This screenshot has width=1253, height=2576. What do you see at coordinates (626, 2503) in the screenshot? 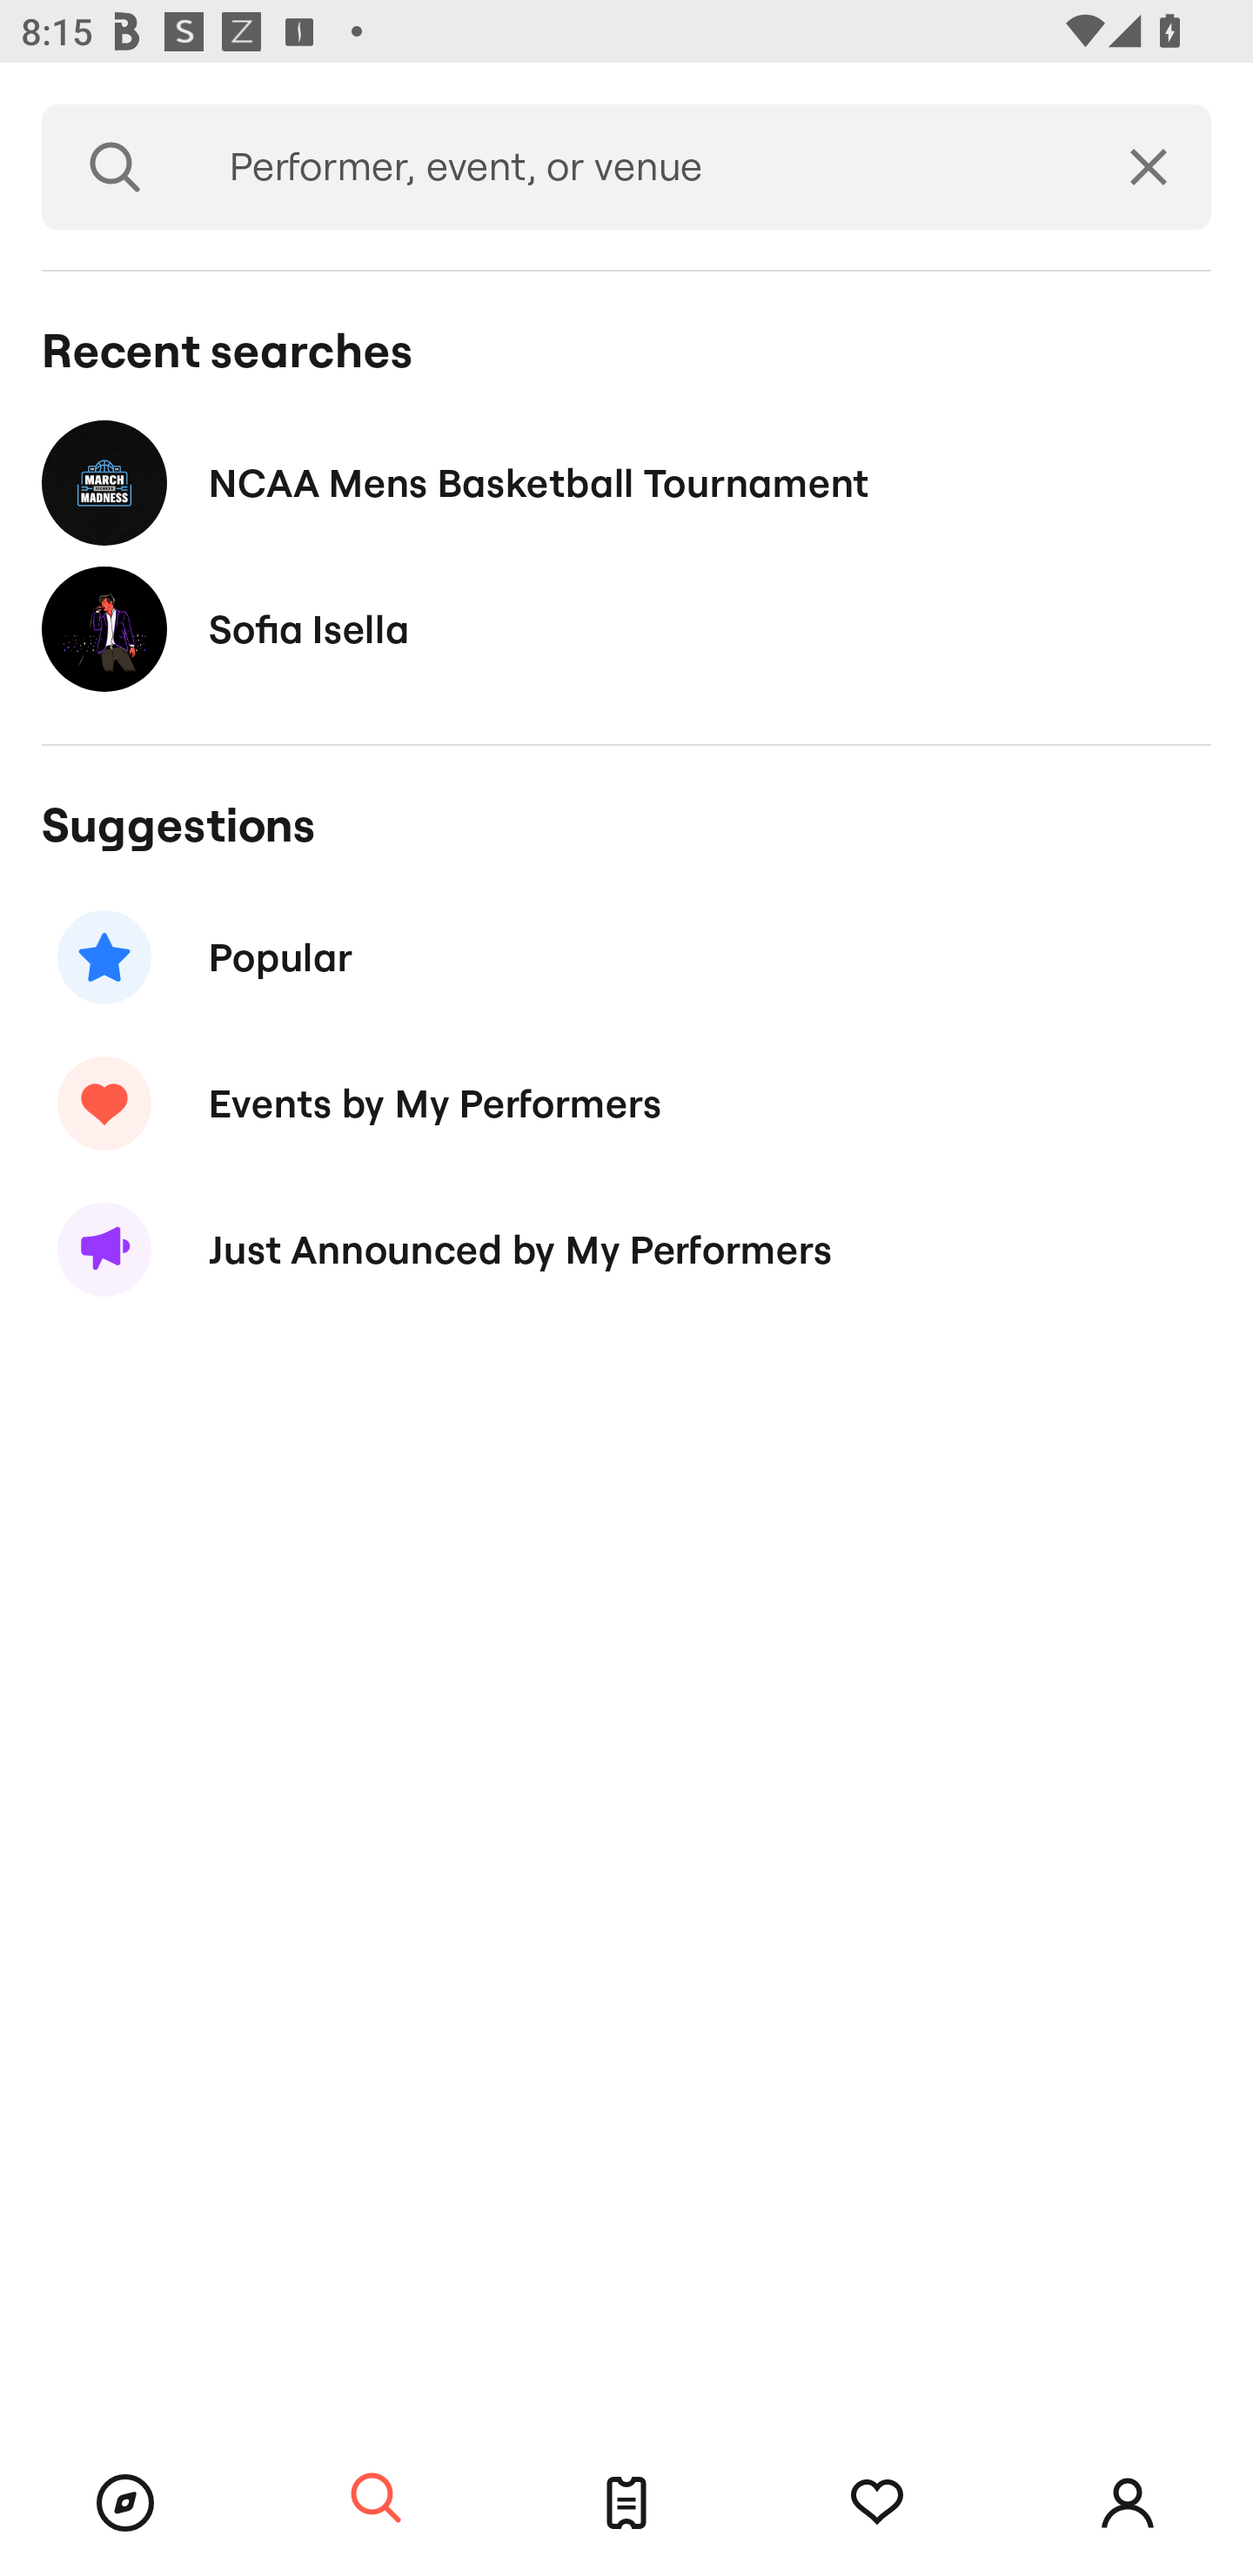
I see `Tickets` at bounding box center [626, 2503].